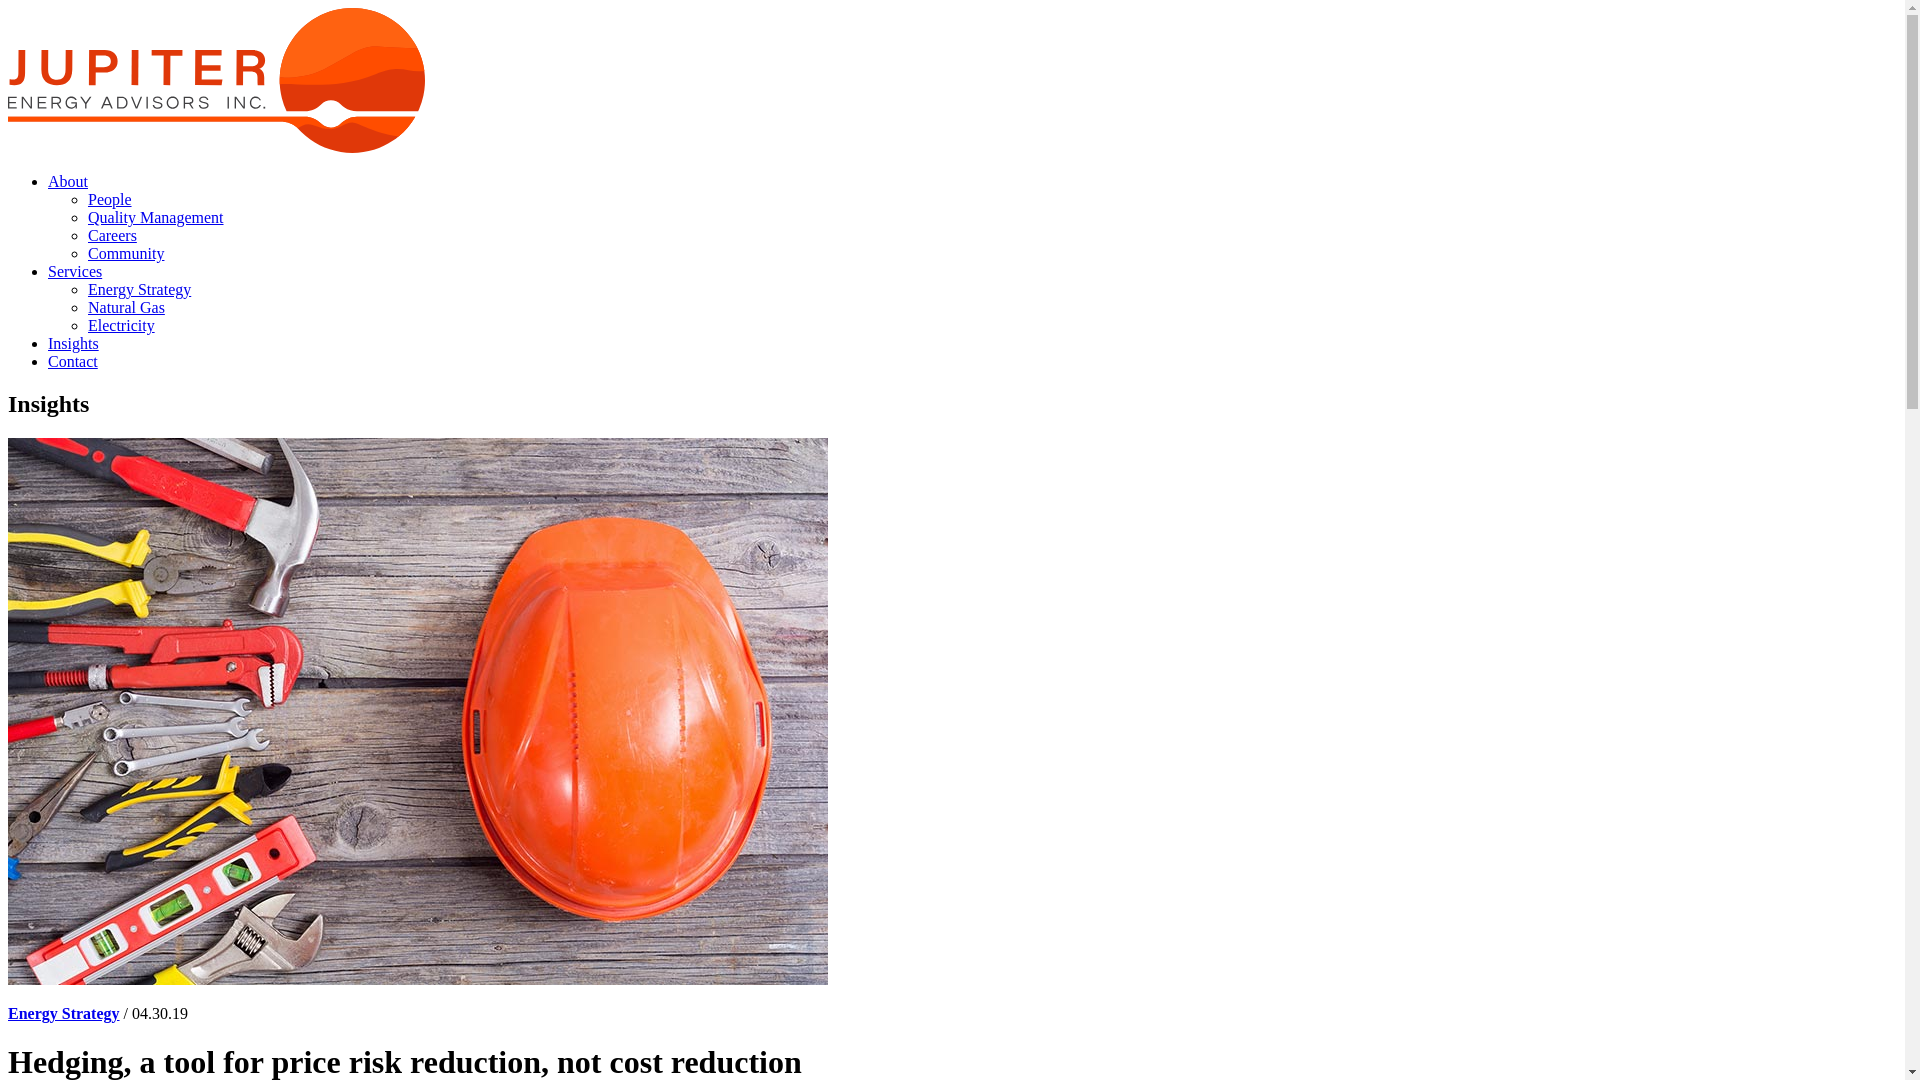 The image size is (1920, 1080). Describe the element at coordinates (75, 272) in the screenshot. I see `Services` at that location.